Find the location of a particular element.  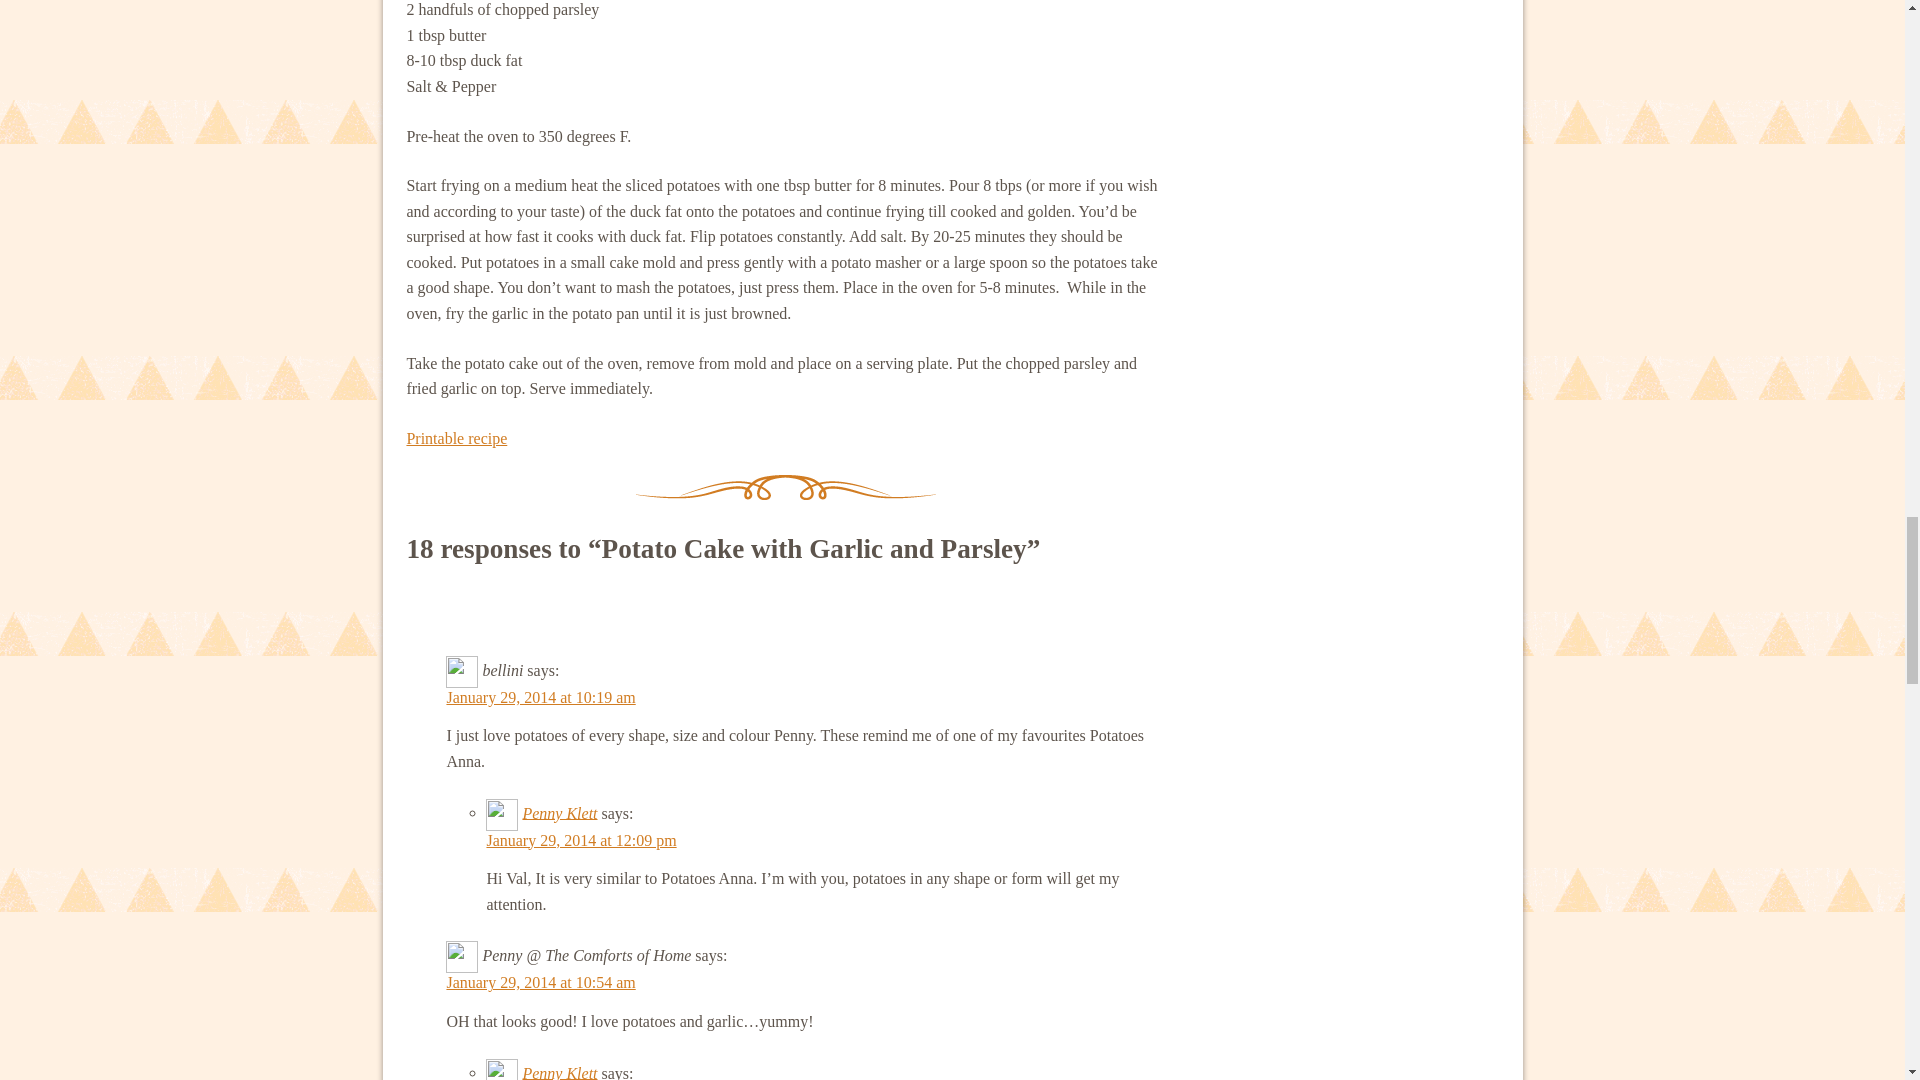

January 29, 2014 at 10:54 am is located at coordinates (540, 982).